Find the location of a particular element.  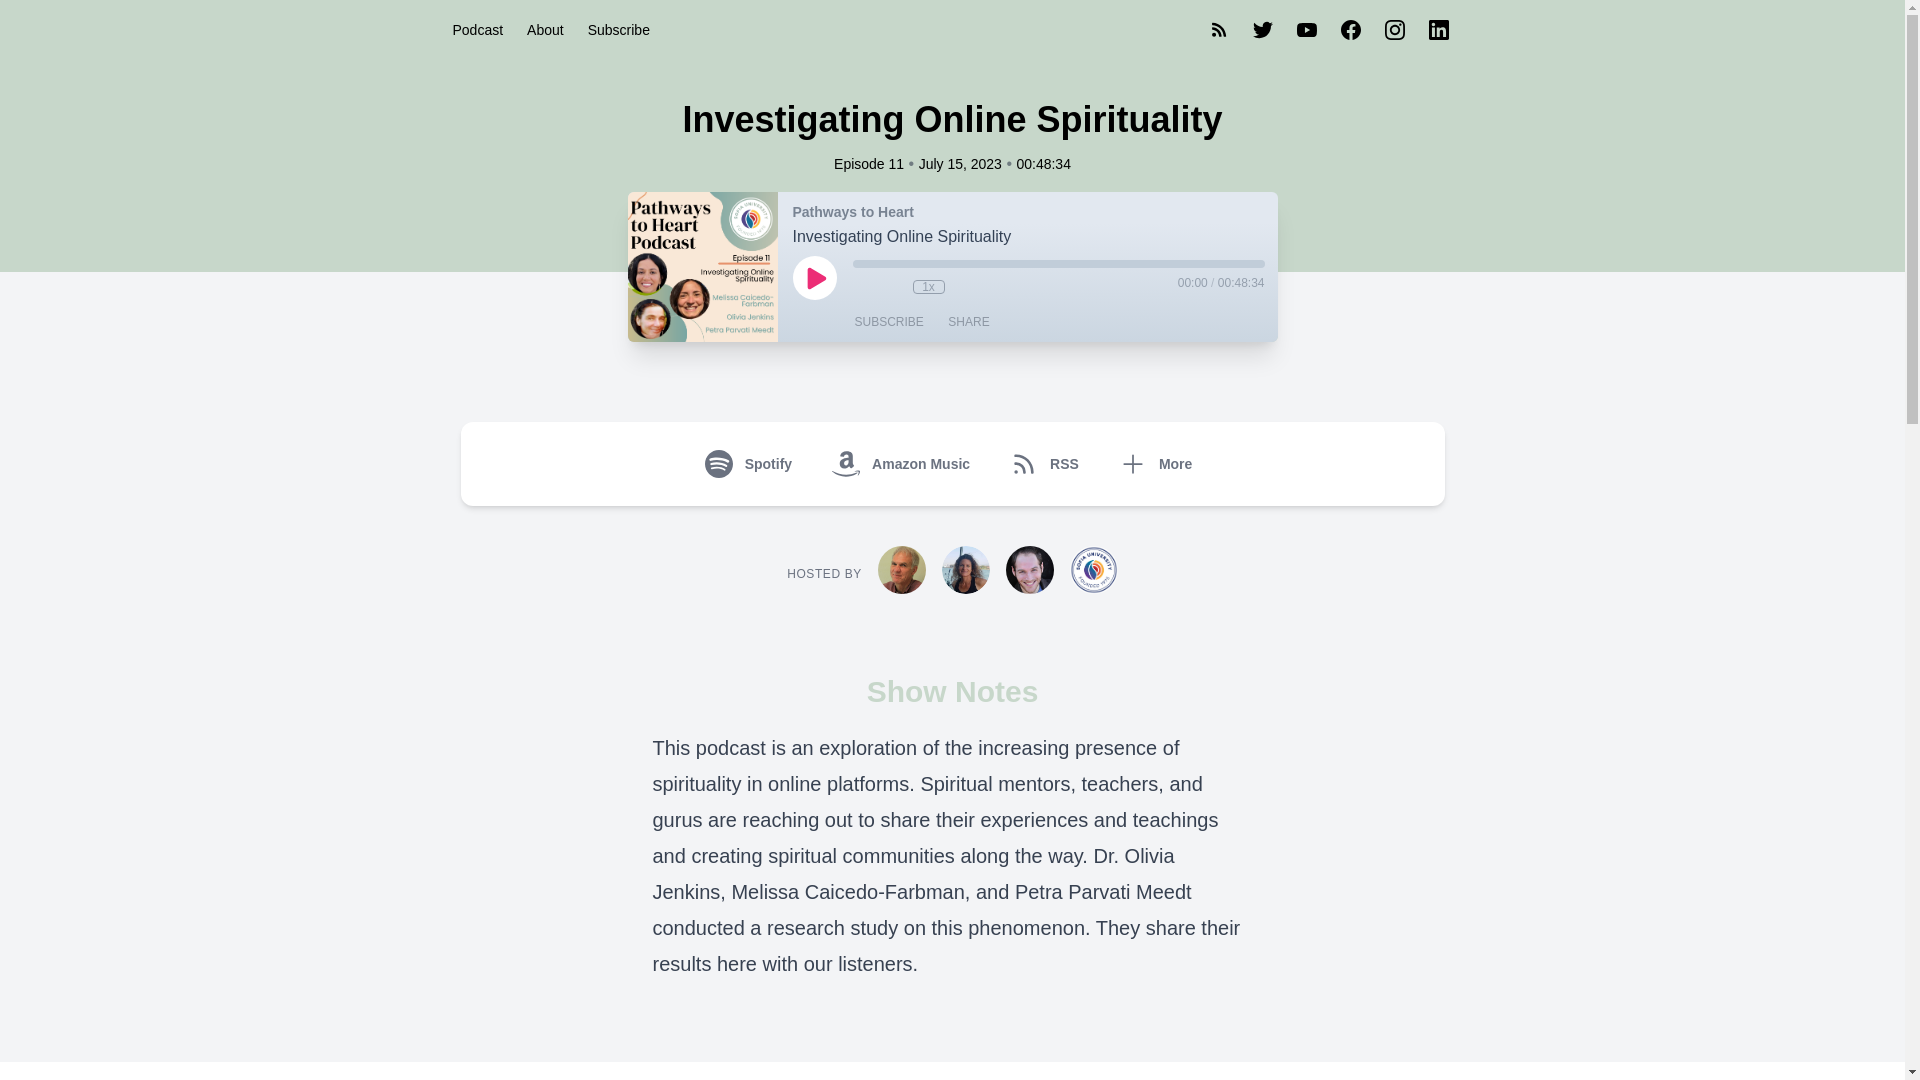

1x is located at coordinates (928, 286).